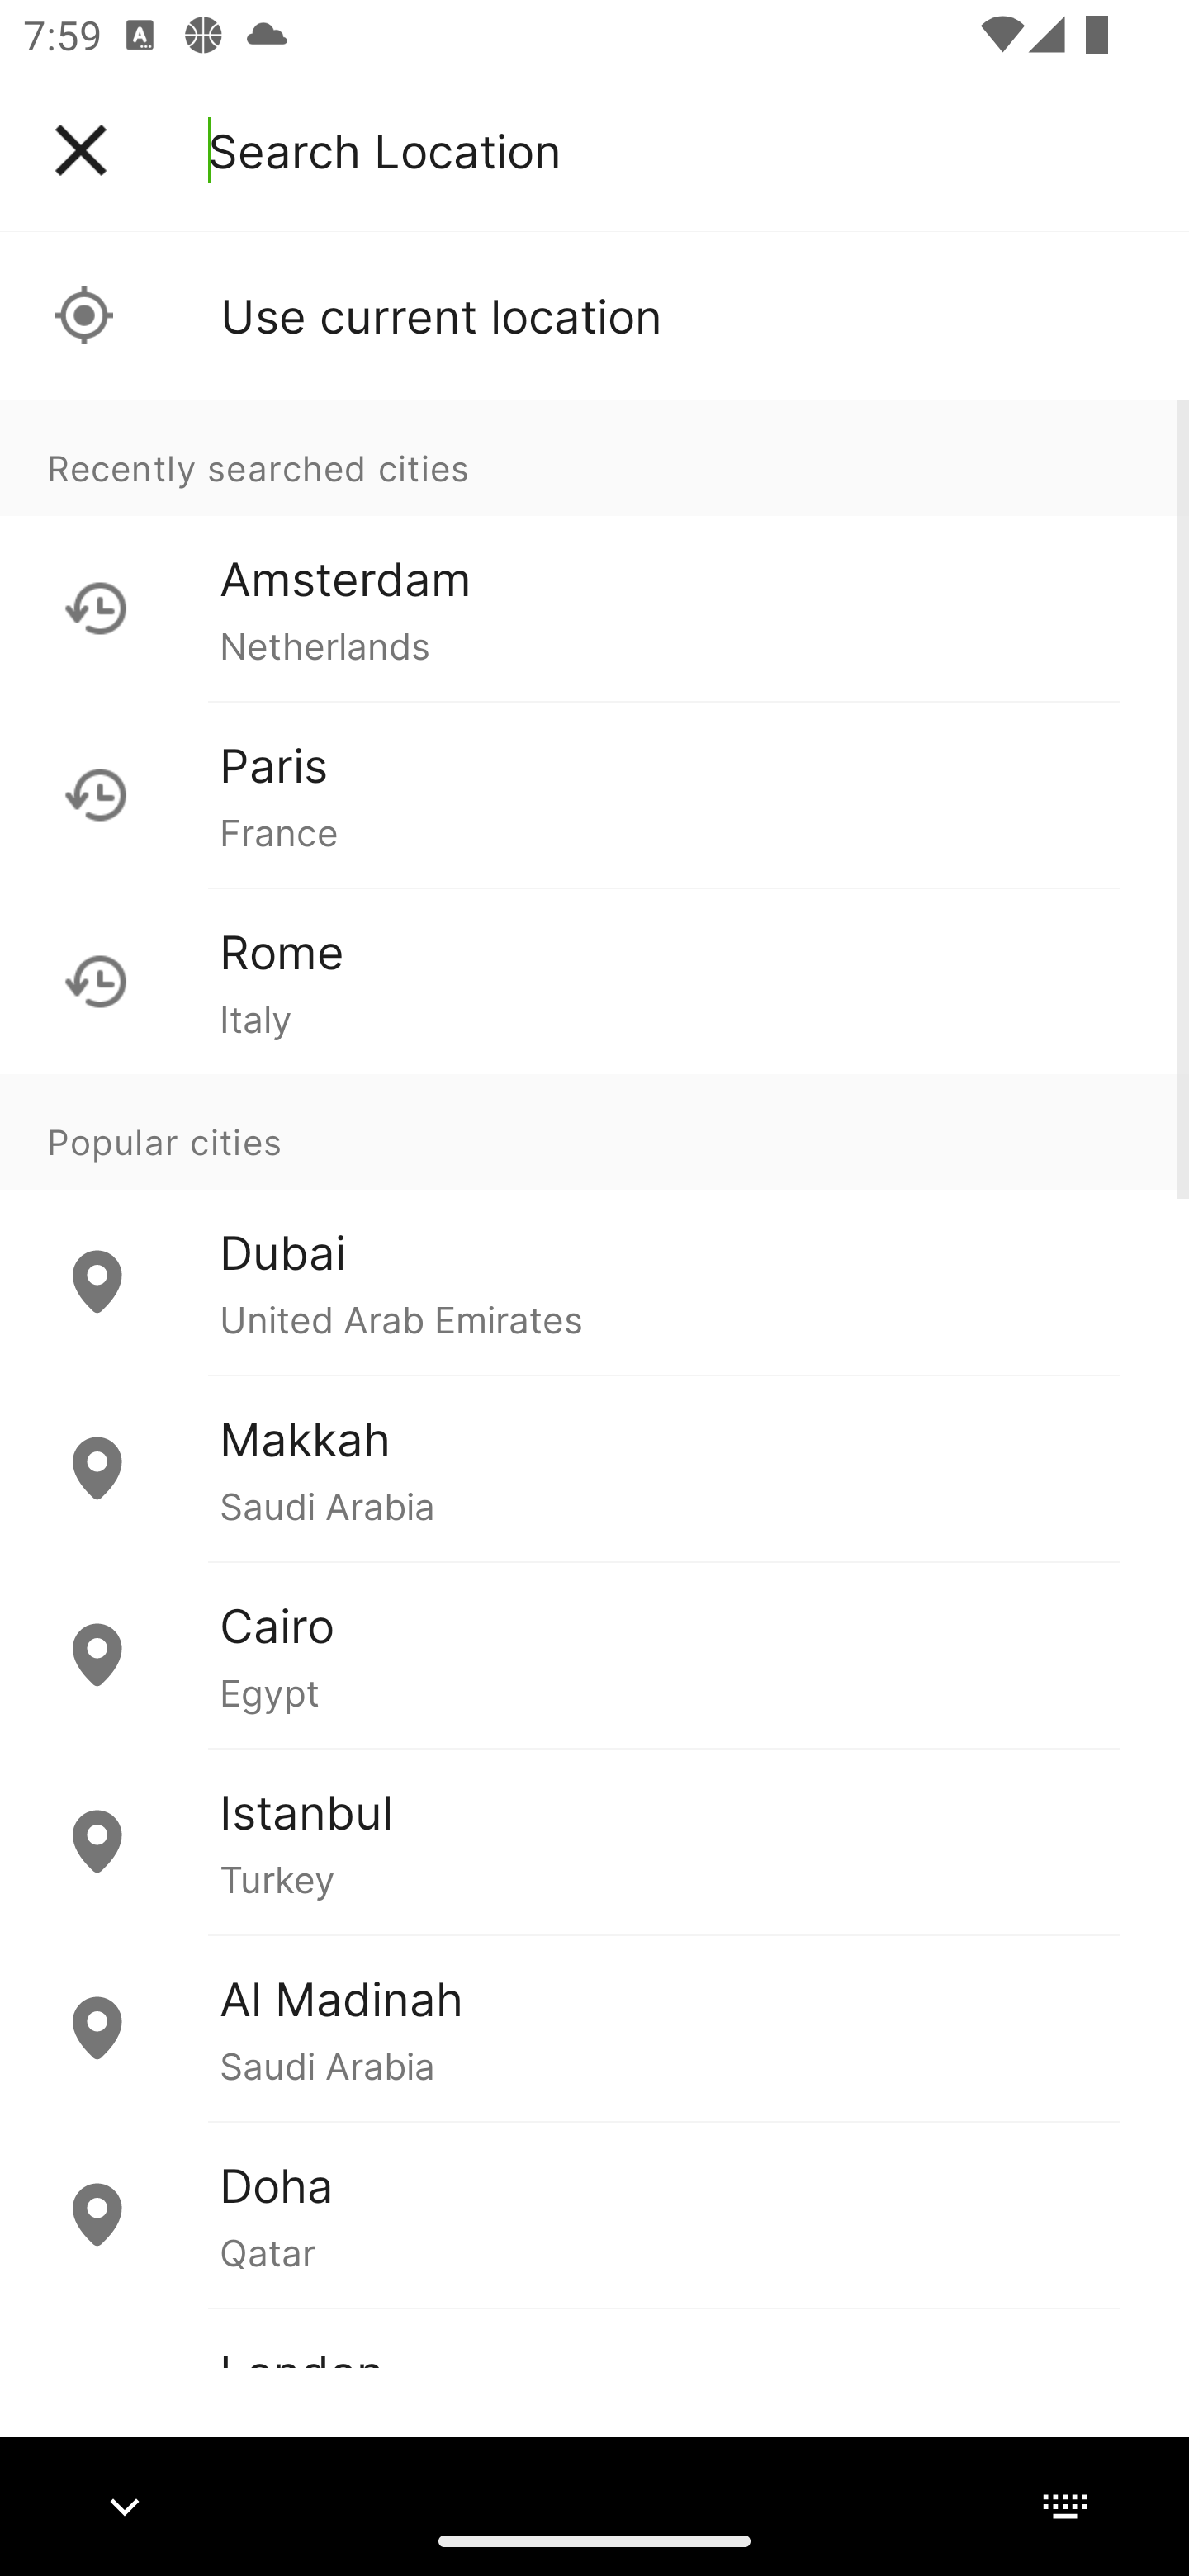 The width and height of the screenshot is (1189, 2576). What do you see at coordinates (385, 150) in the screenshot?
I see `Search Location` at bounding box center [385, 150].